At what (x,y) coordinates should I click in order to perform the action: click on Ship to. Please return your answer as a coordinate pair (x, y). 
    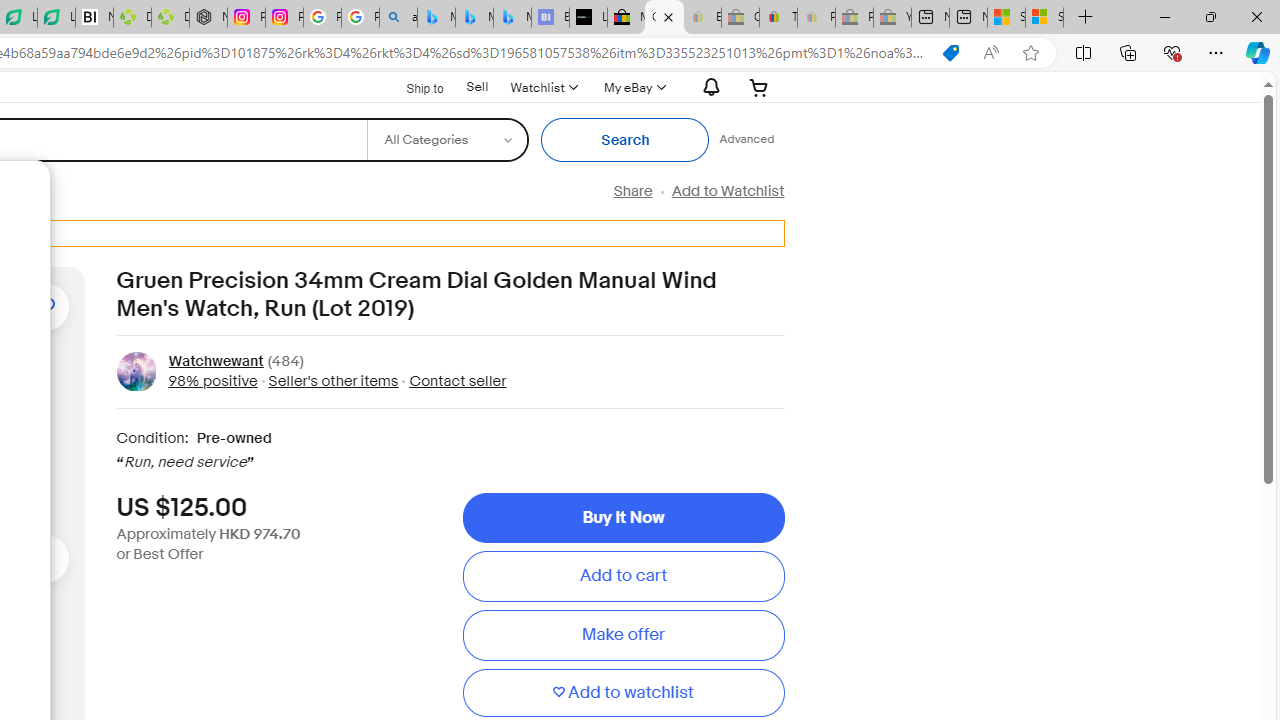
    Looking at the image, I should click on (412, 86).